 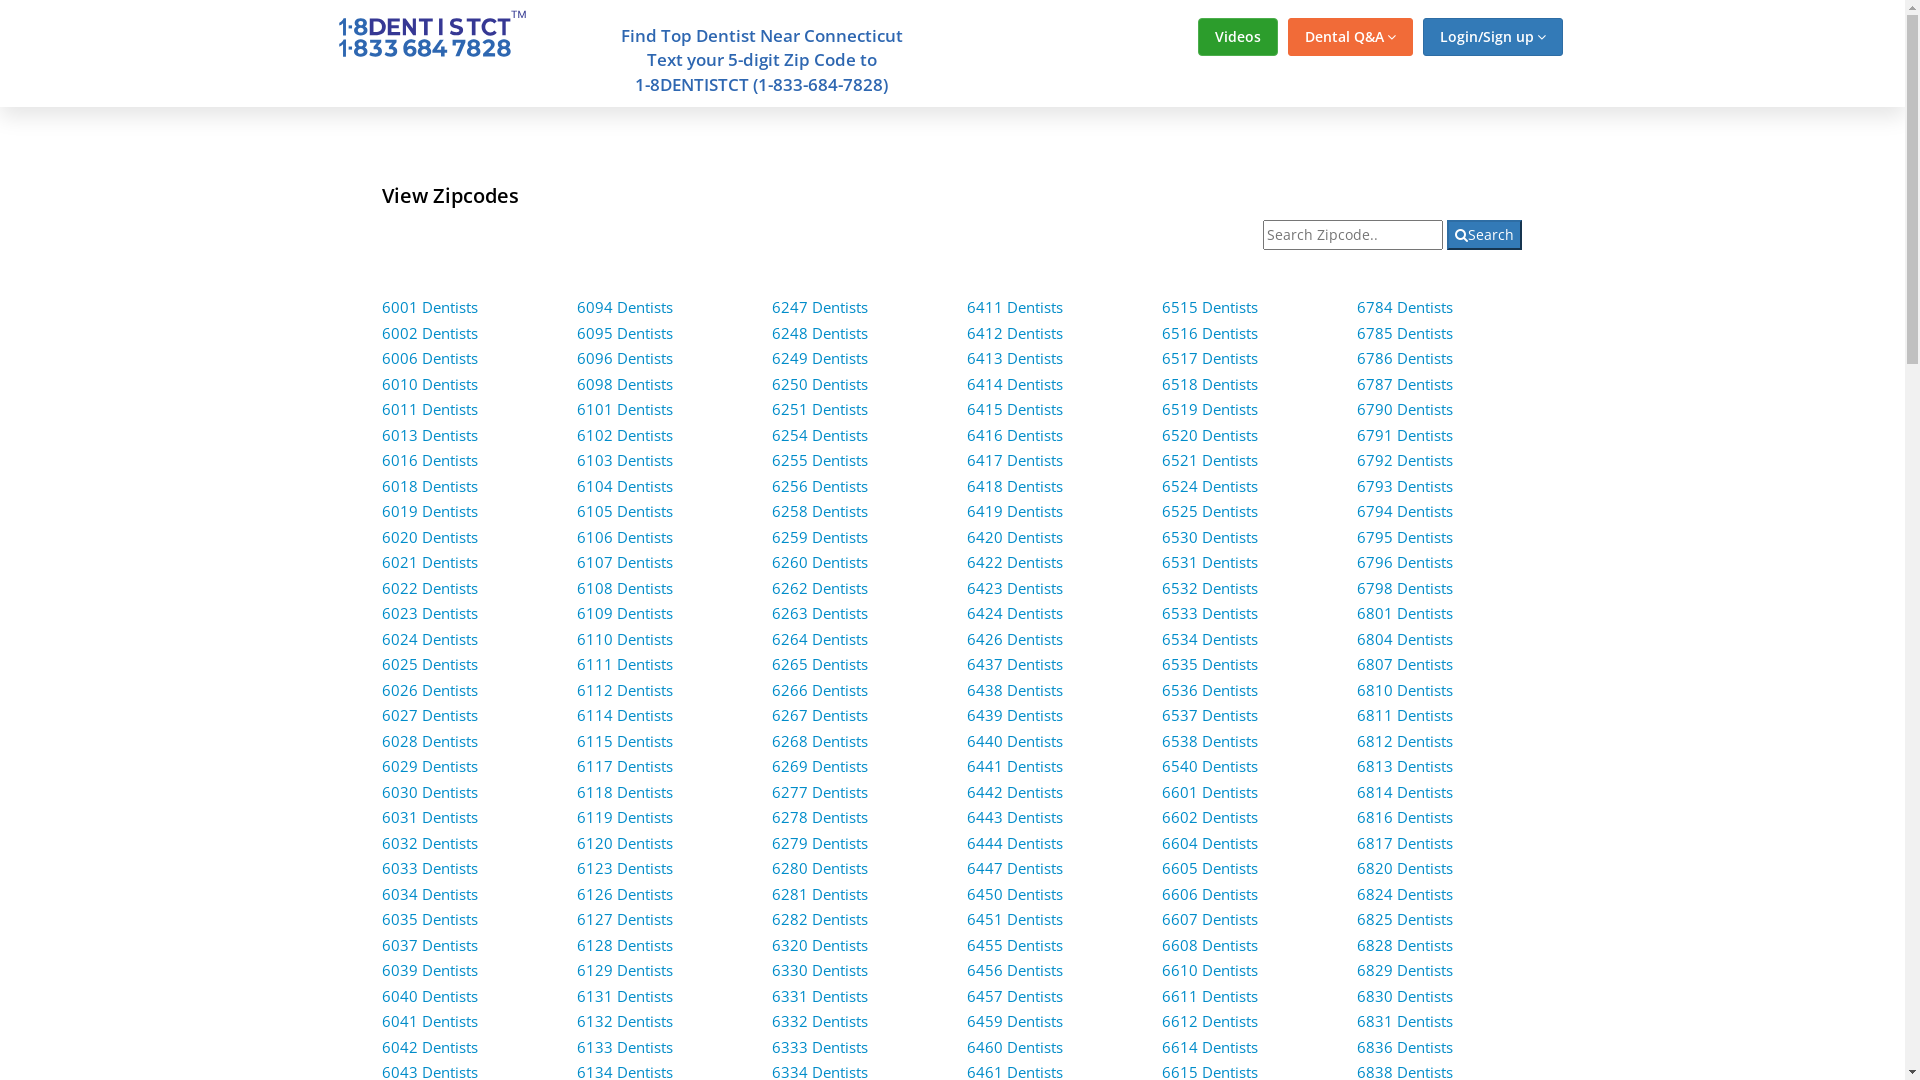 I want to click on 6441 Dentists, so click(x=1015, y=766).